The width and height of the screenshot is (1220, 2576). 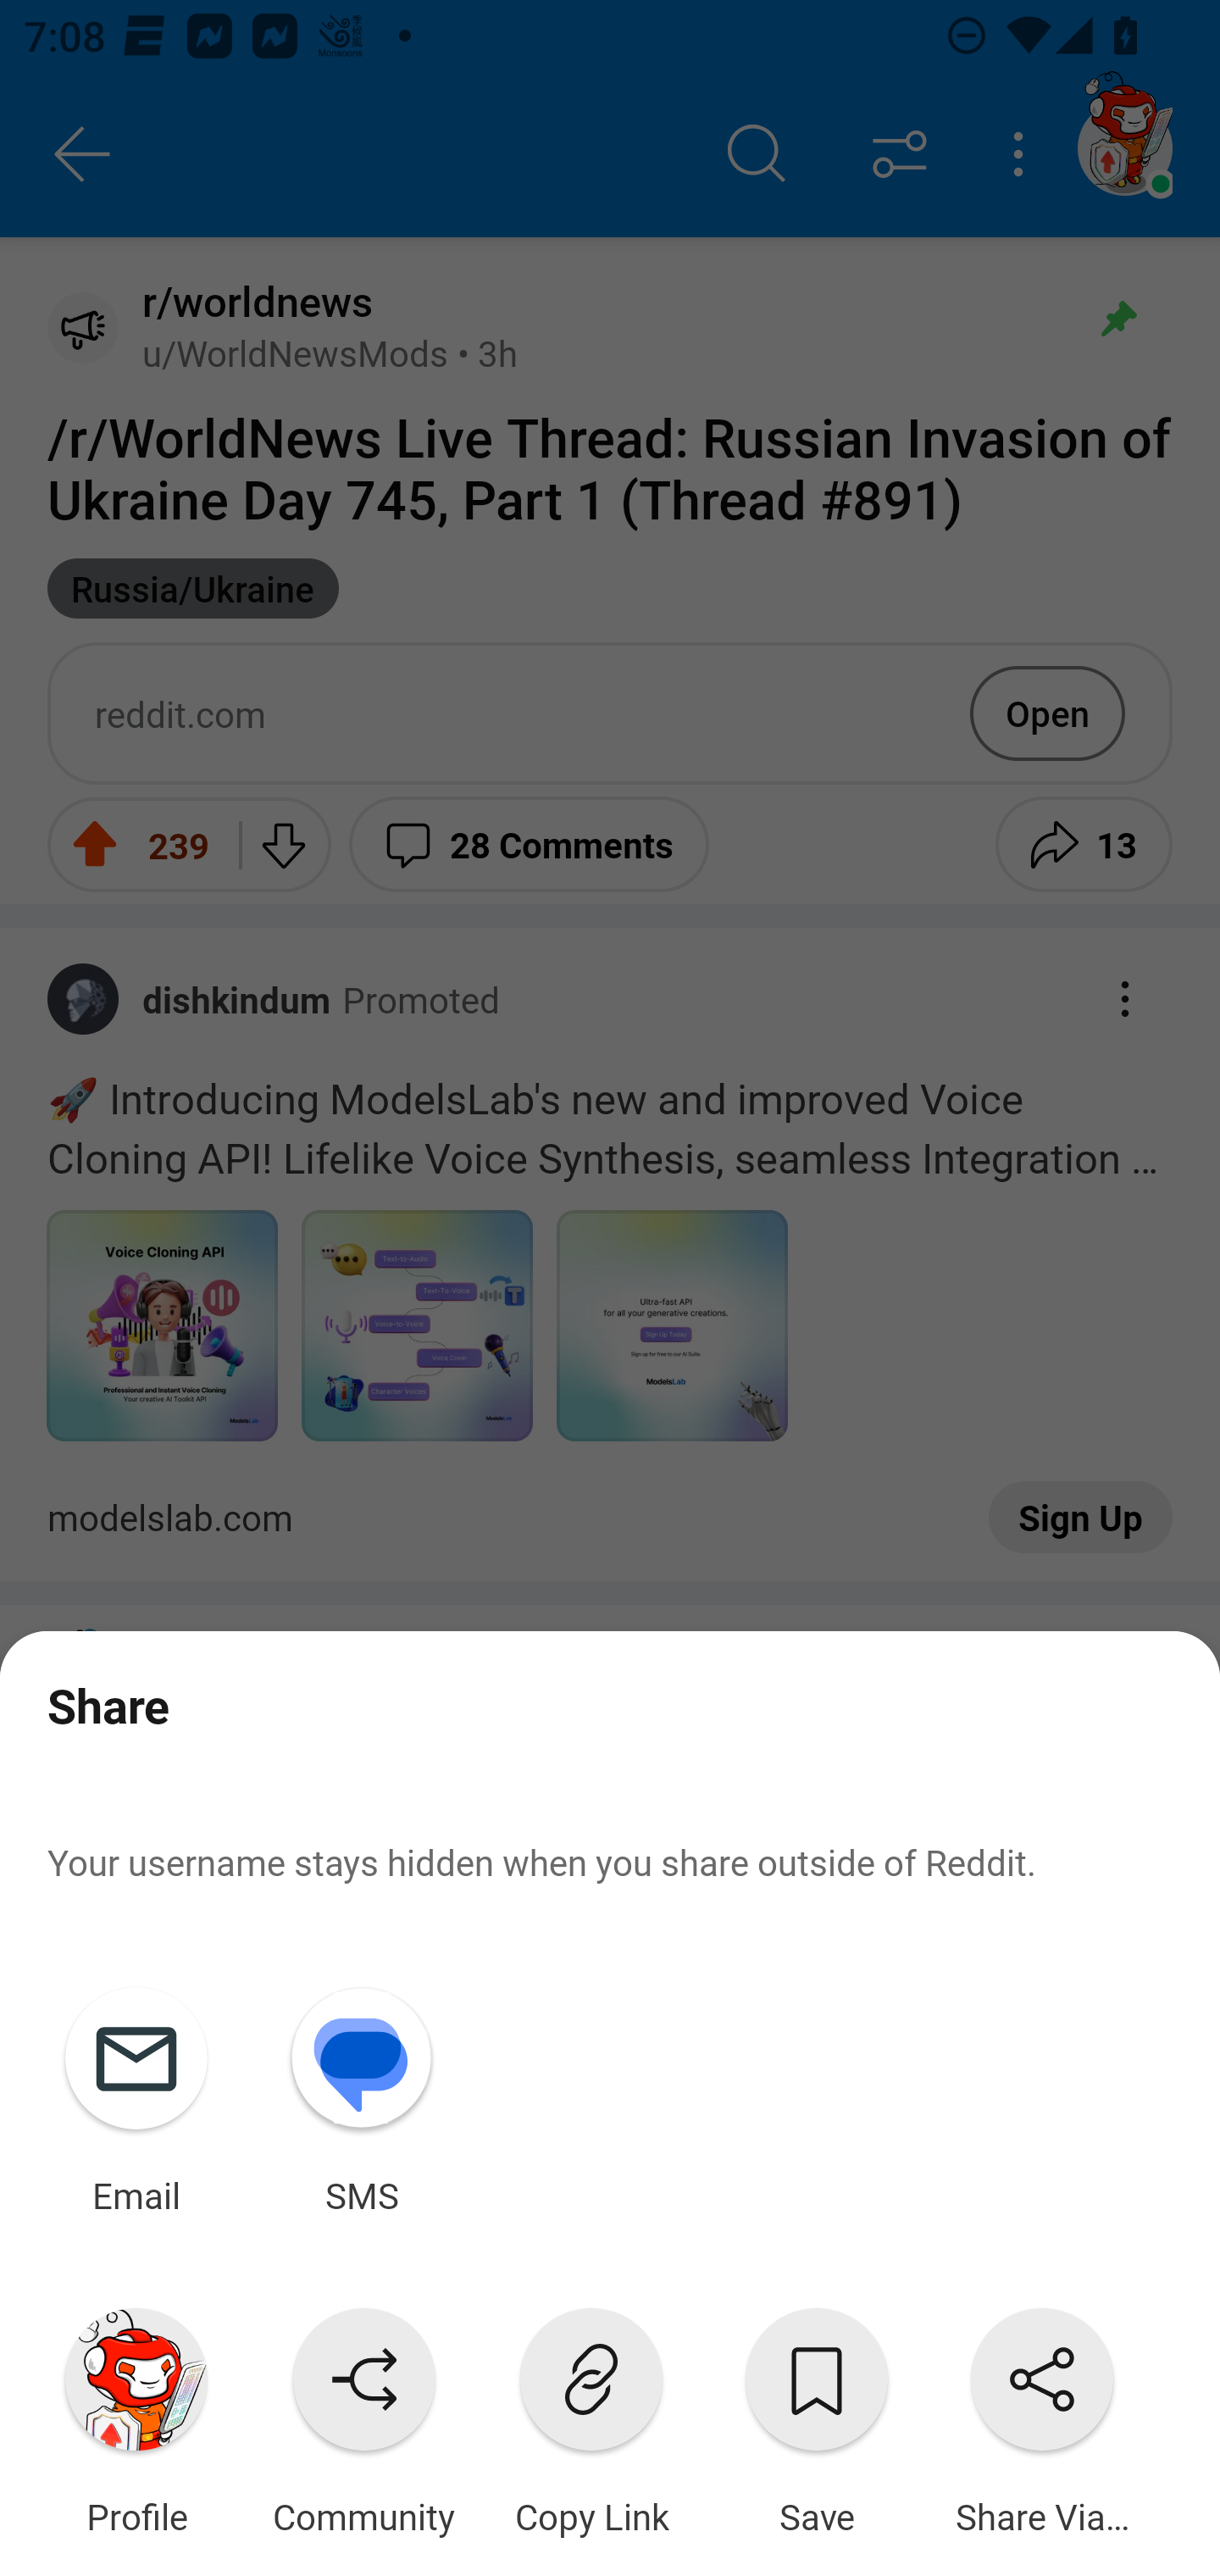 What do you see at coordinates (1042, 2415) in the screenshot?
I see `Share Via…` at bounding box center [1042, 2415].